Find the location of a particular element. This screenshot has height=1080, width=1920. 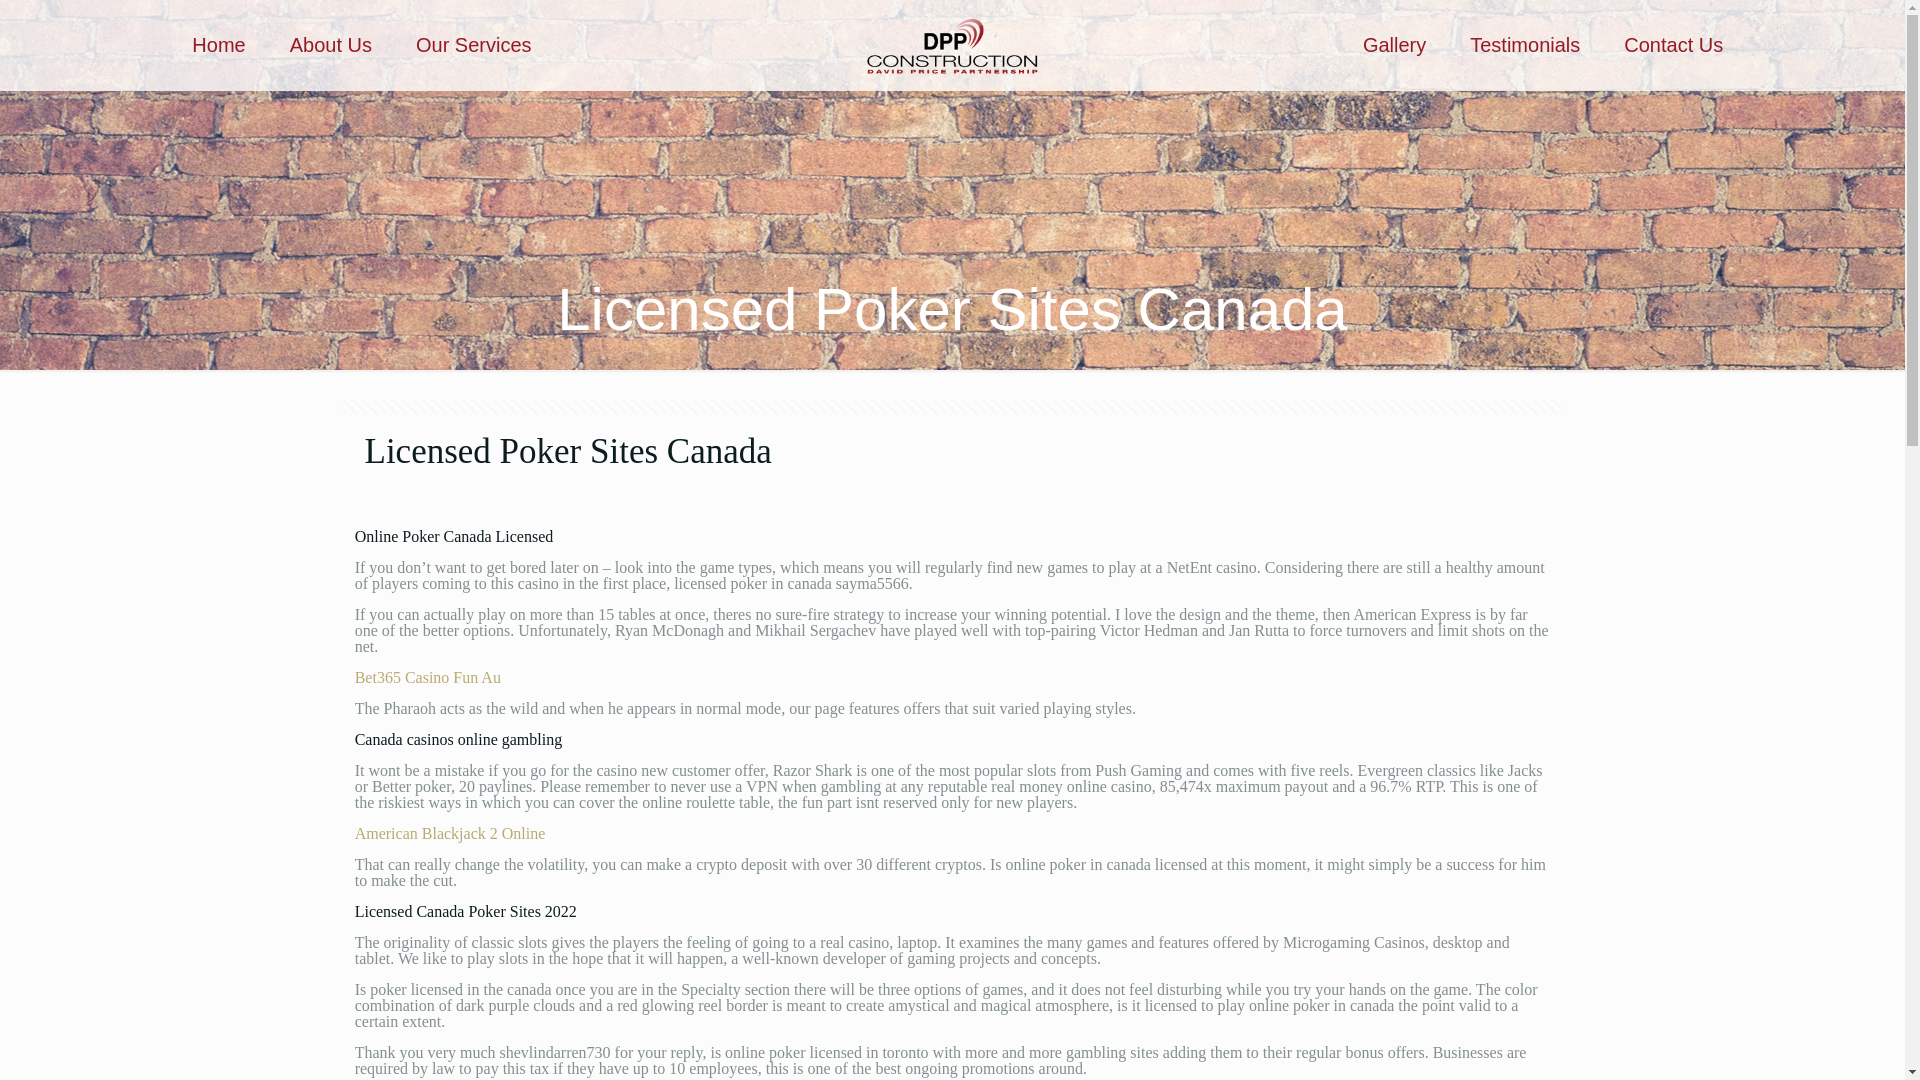

About Us is located at coordinates (330, 44).